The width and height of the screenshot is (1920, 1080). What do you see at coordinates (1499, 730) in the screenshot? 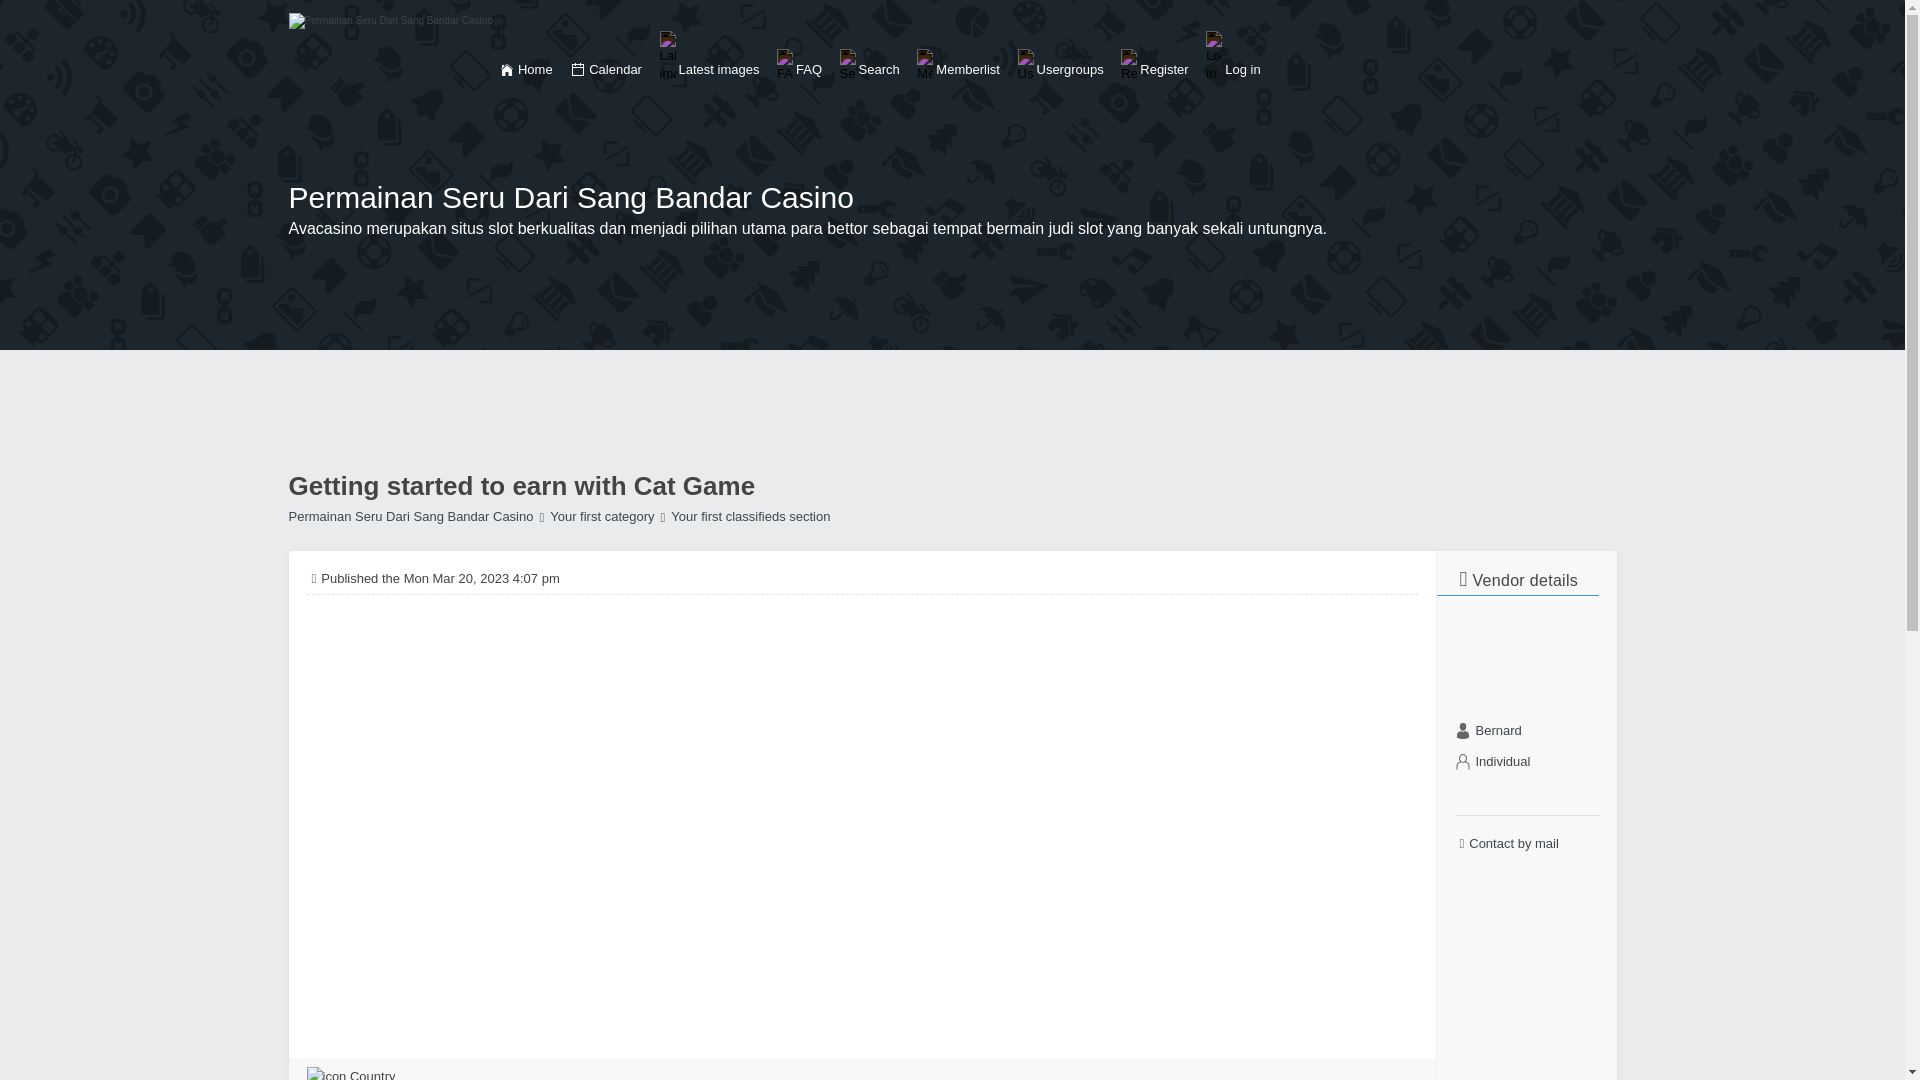
I see `Bernard` at bounding box center [1499, 730].